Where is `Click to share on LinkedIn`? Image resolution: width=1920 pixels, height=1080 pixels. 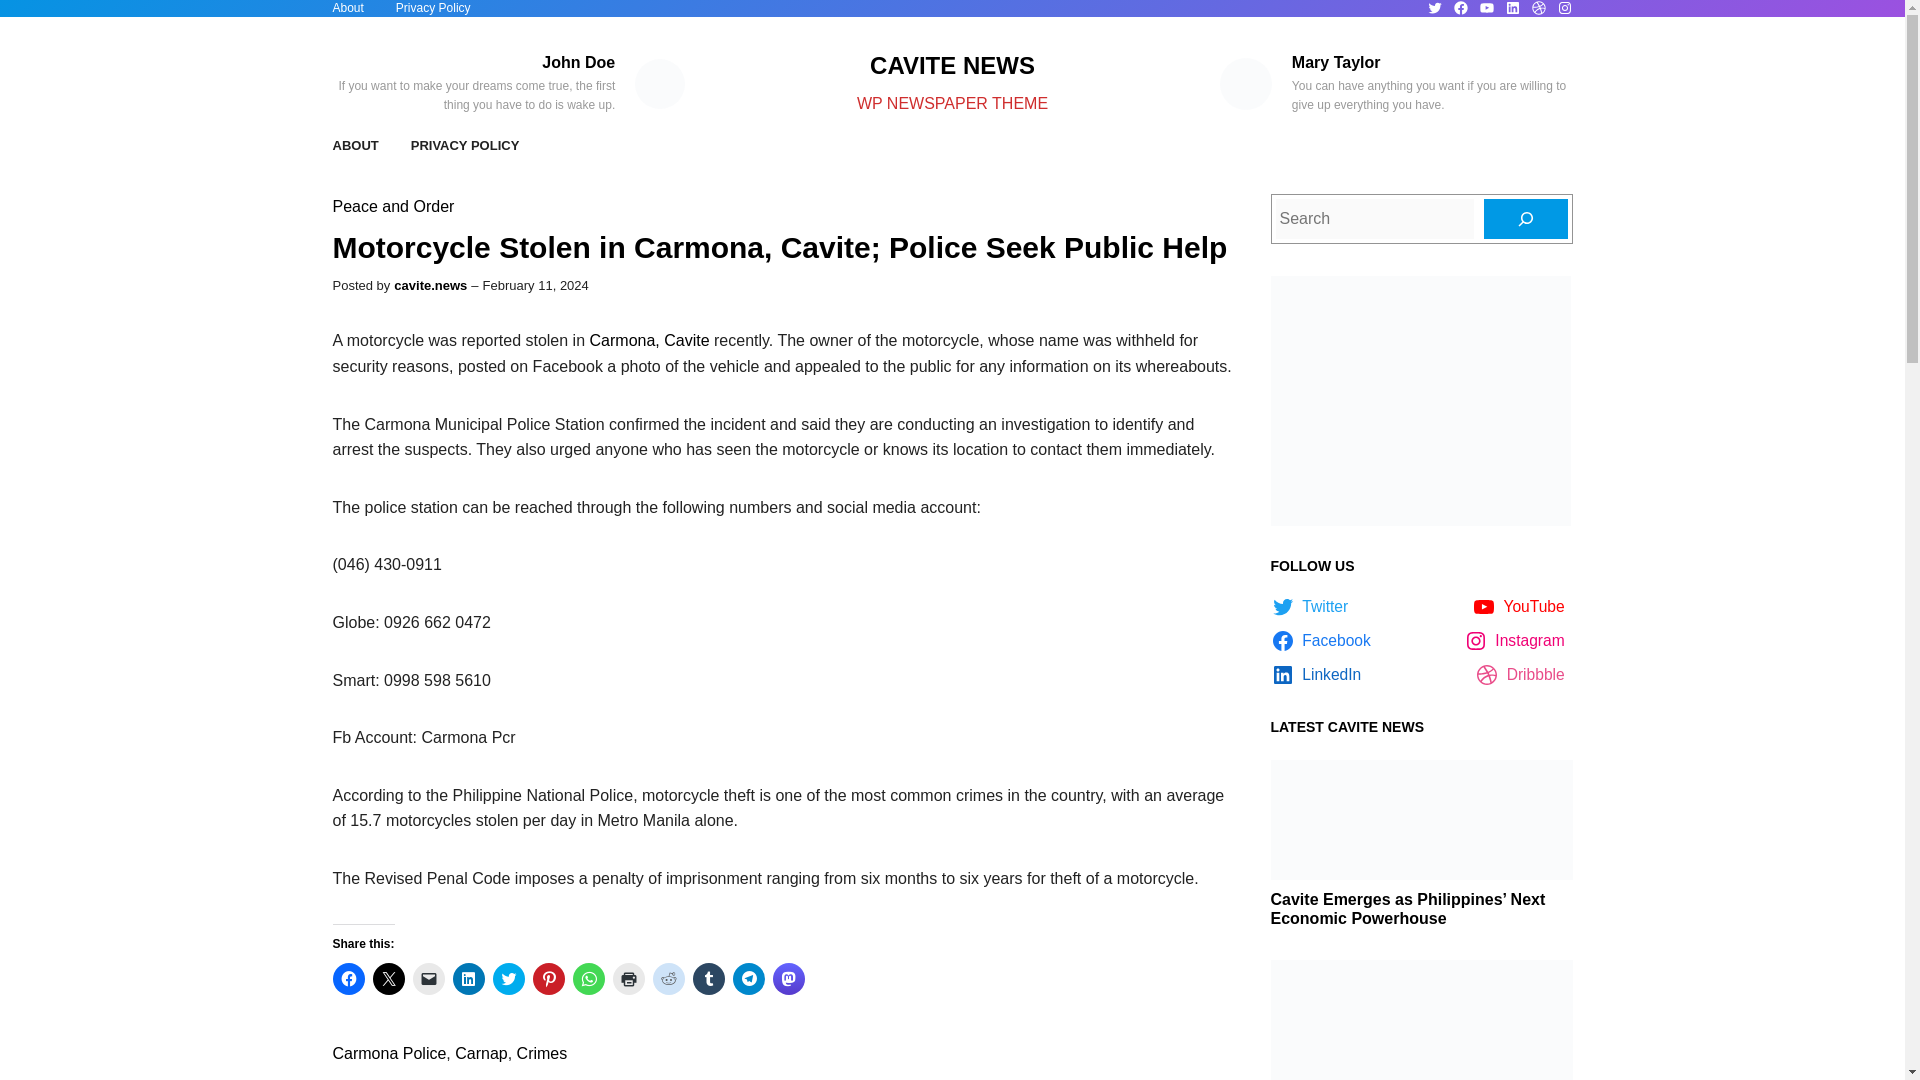 Click to share on LinkedIn is located at coordinates (467, 978).